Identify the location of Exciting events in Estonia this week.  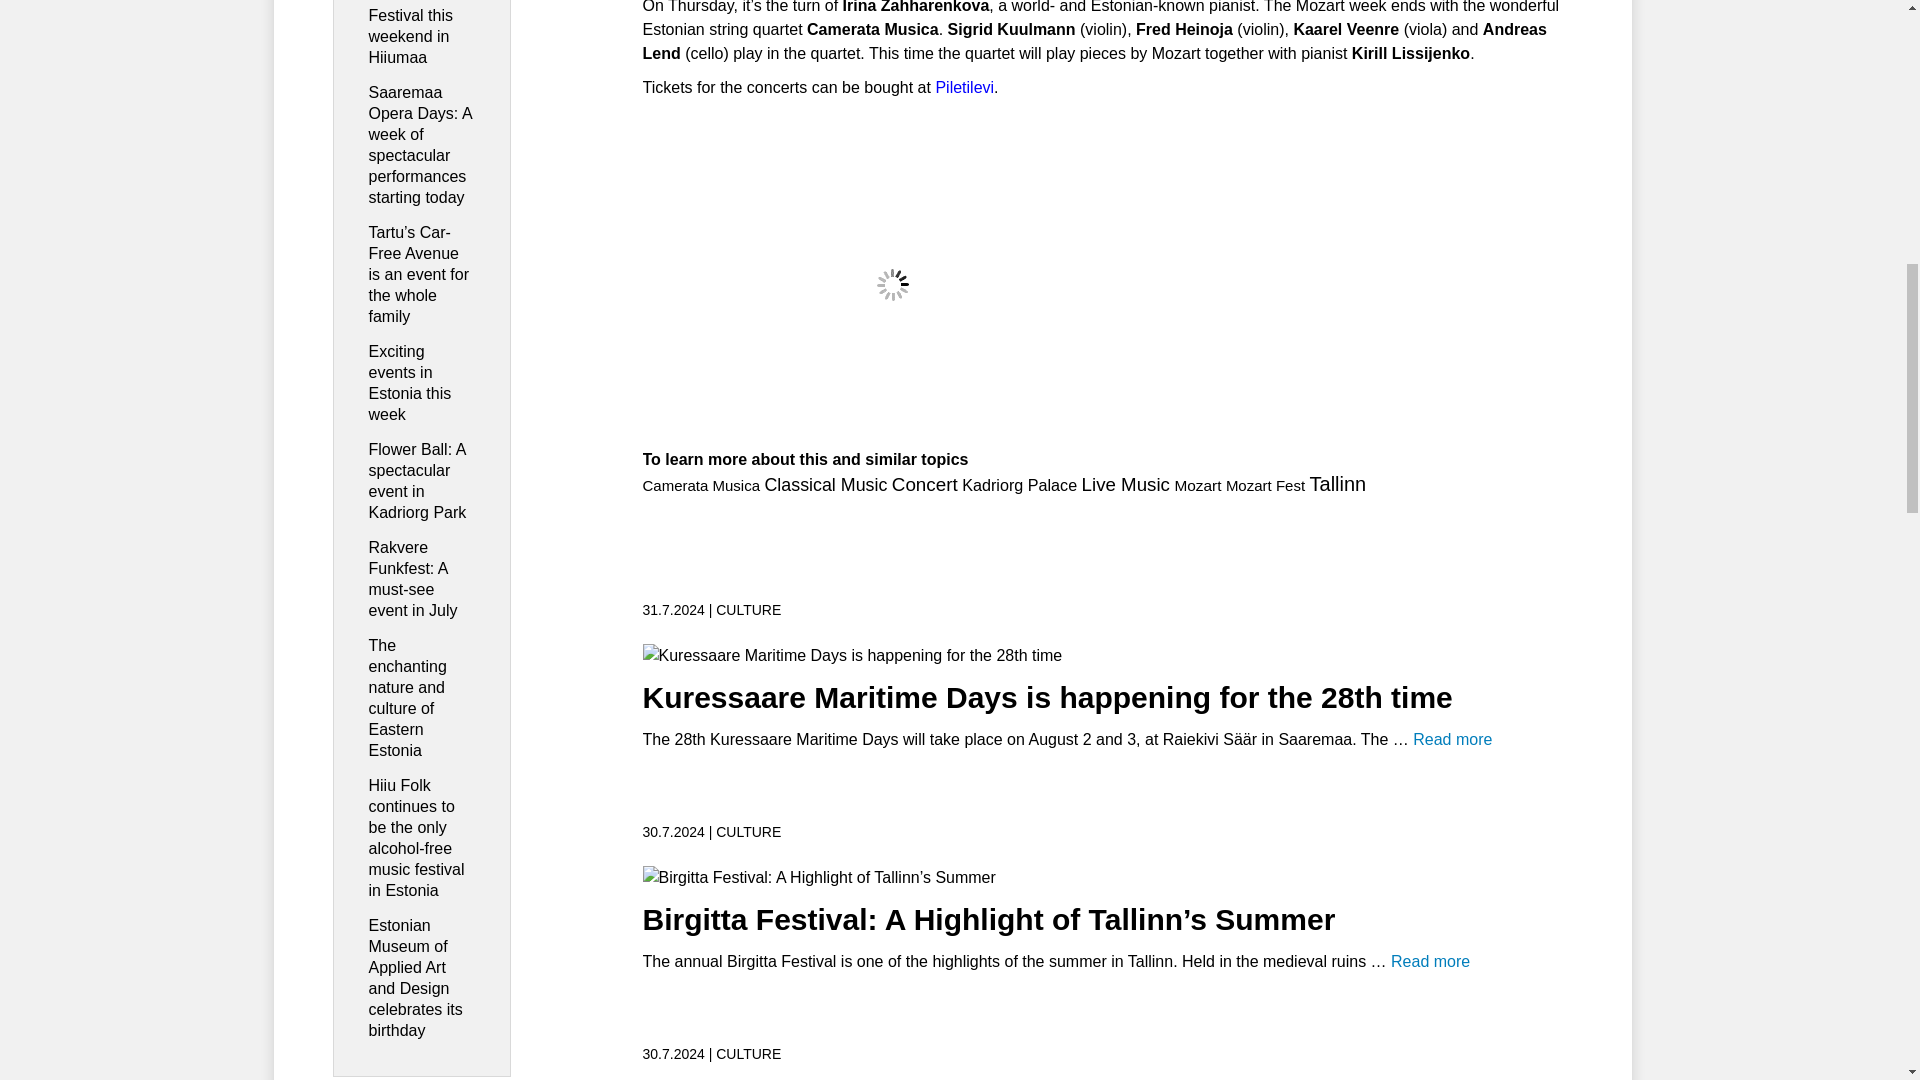
(410, 383).